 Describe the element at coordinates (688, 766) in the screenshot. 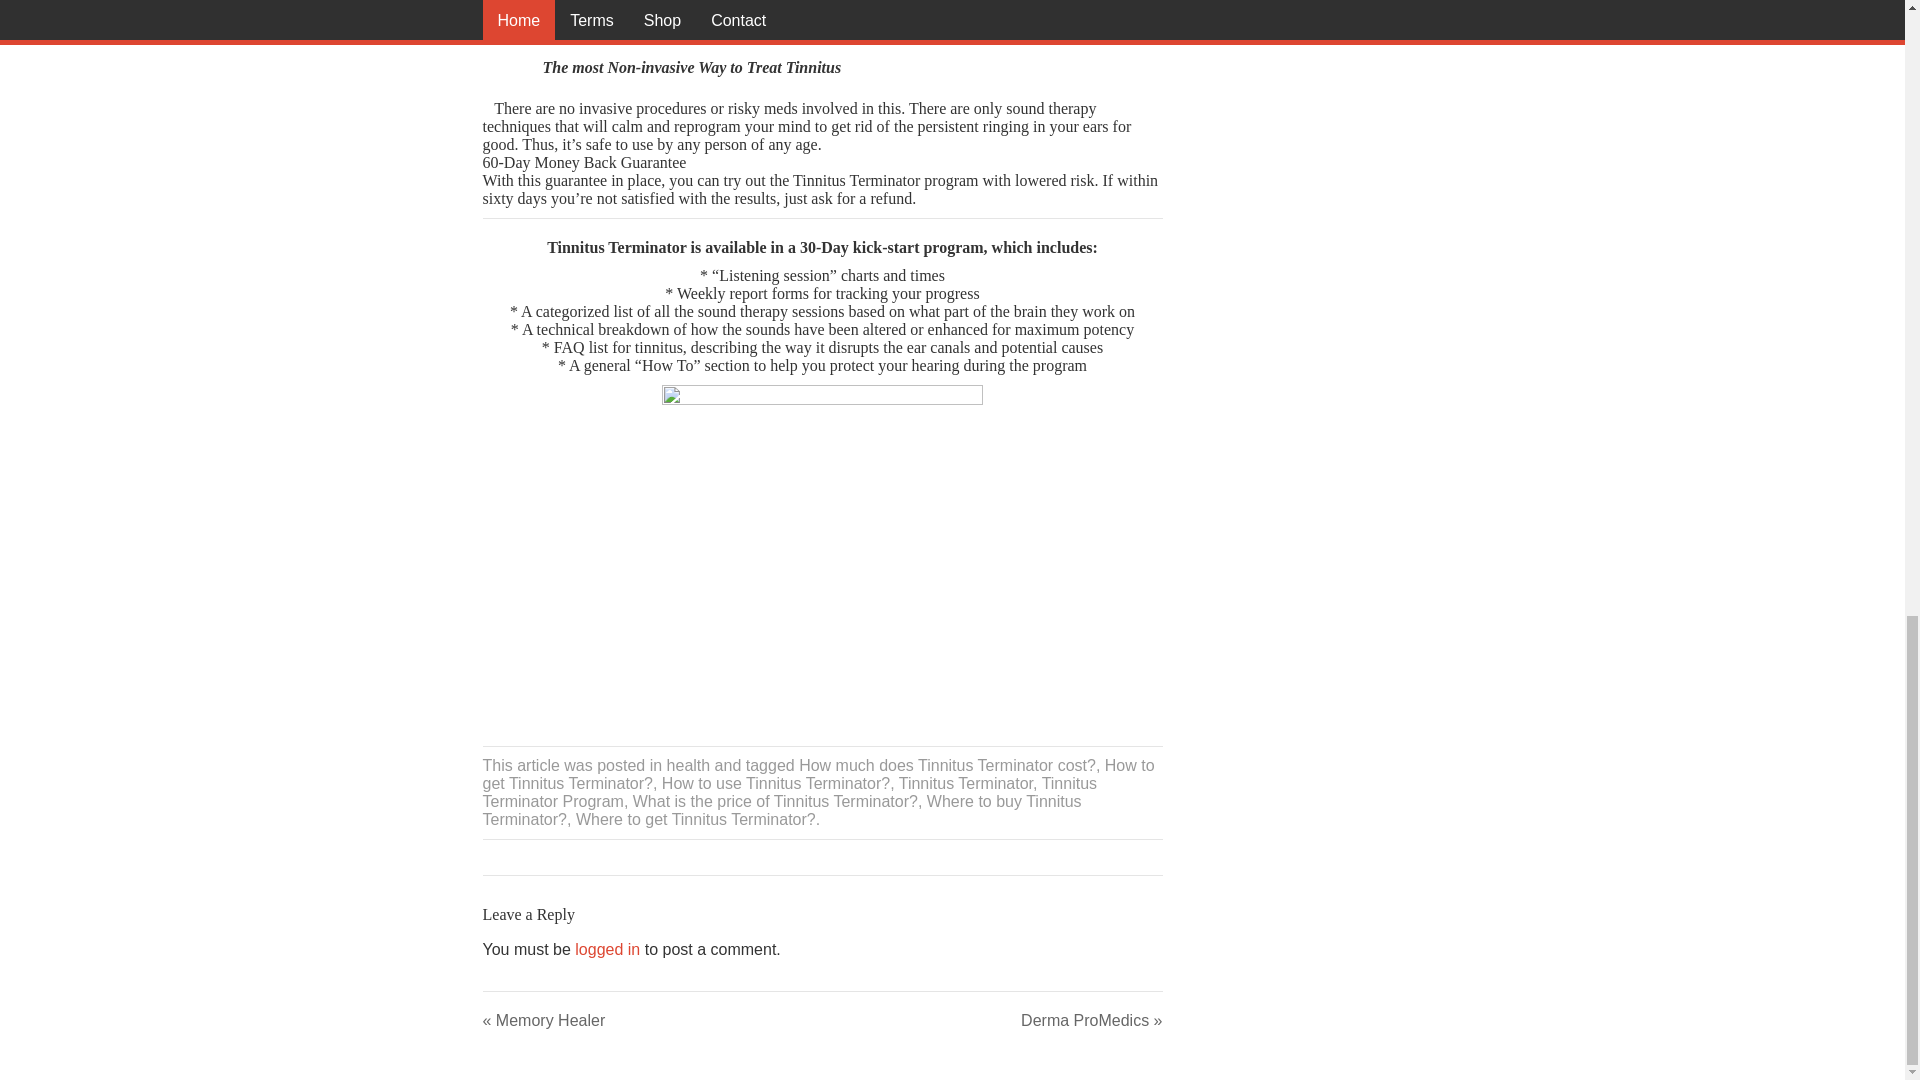

I see `health` at that location.